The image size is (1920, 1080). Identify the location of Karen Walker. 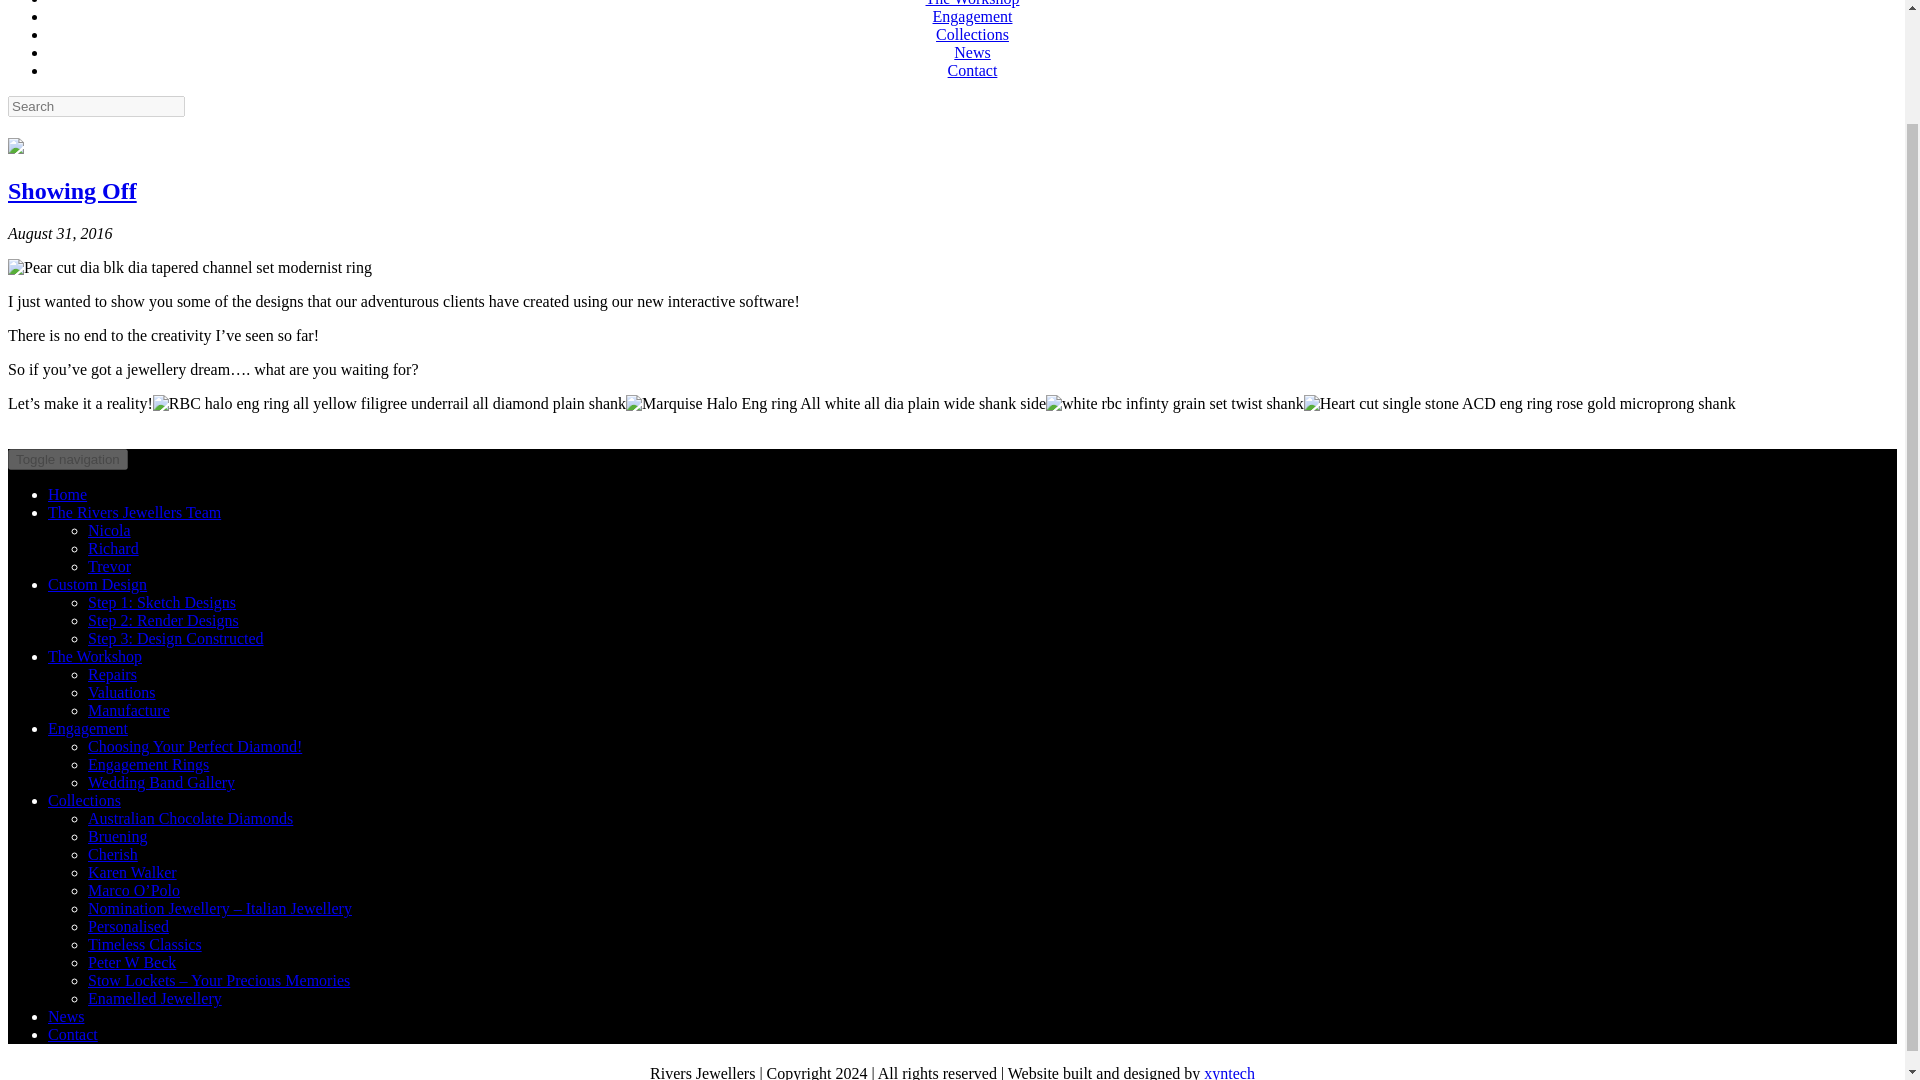
(132, 872).